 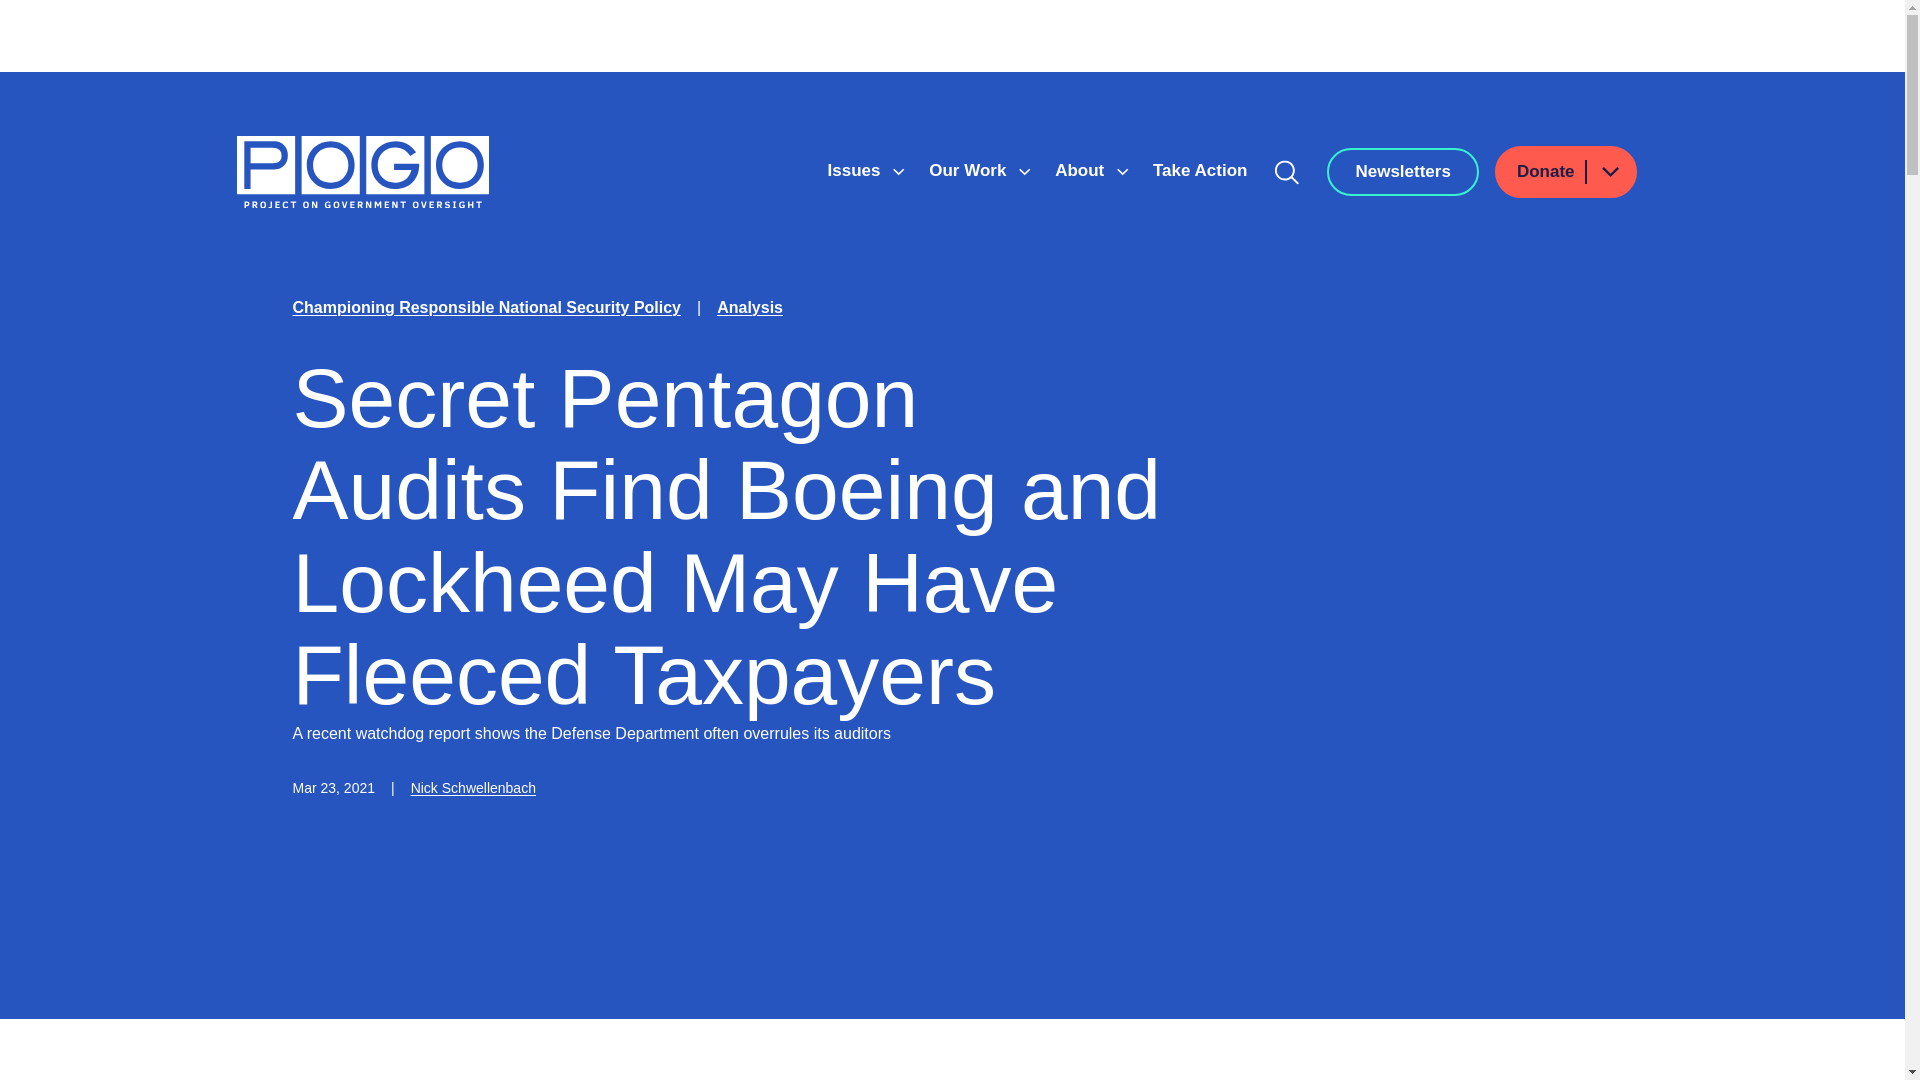 I want to click on Show submenu for Donate, so click(x=1609, y=170).